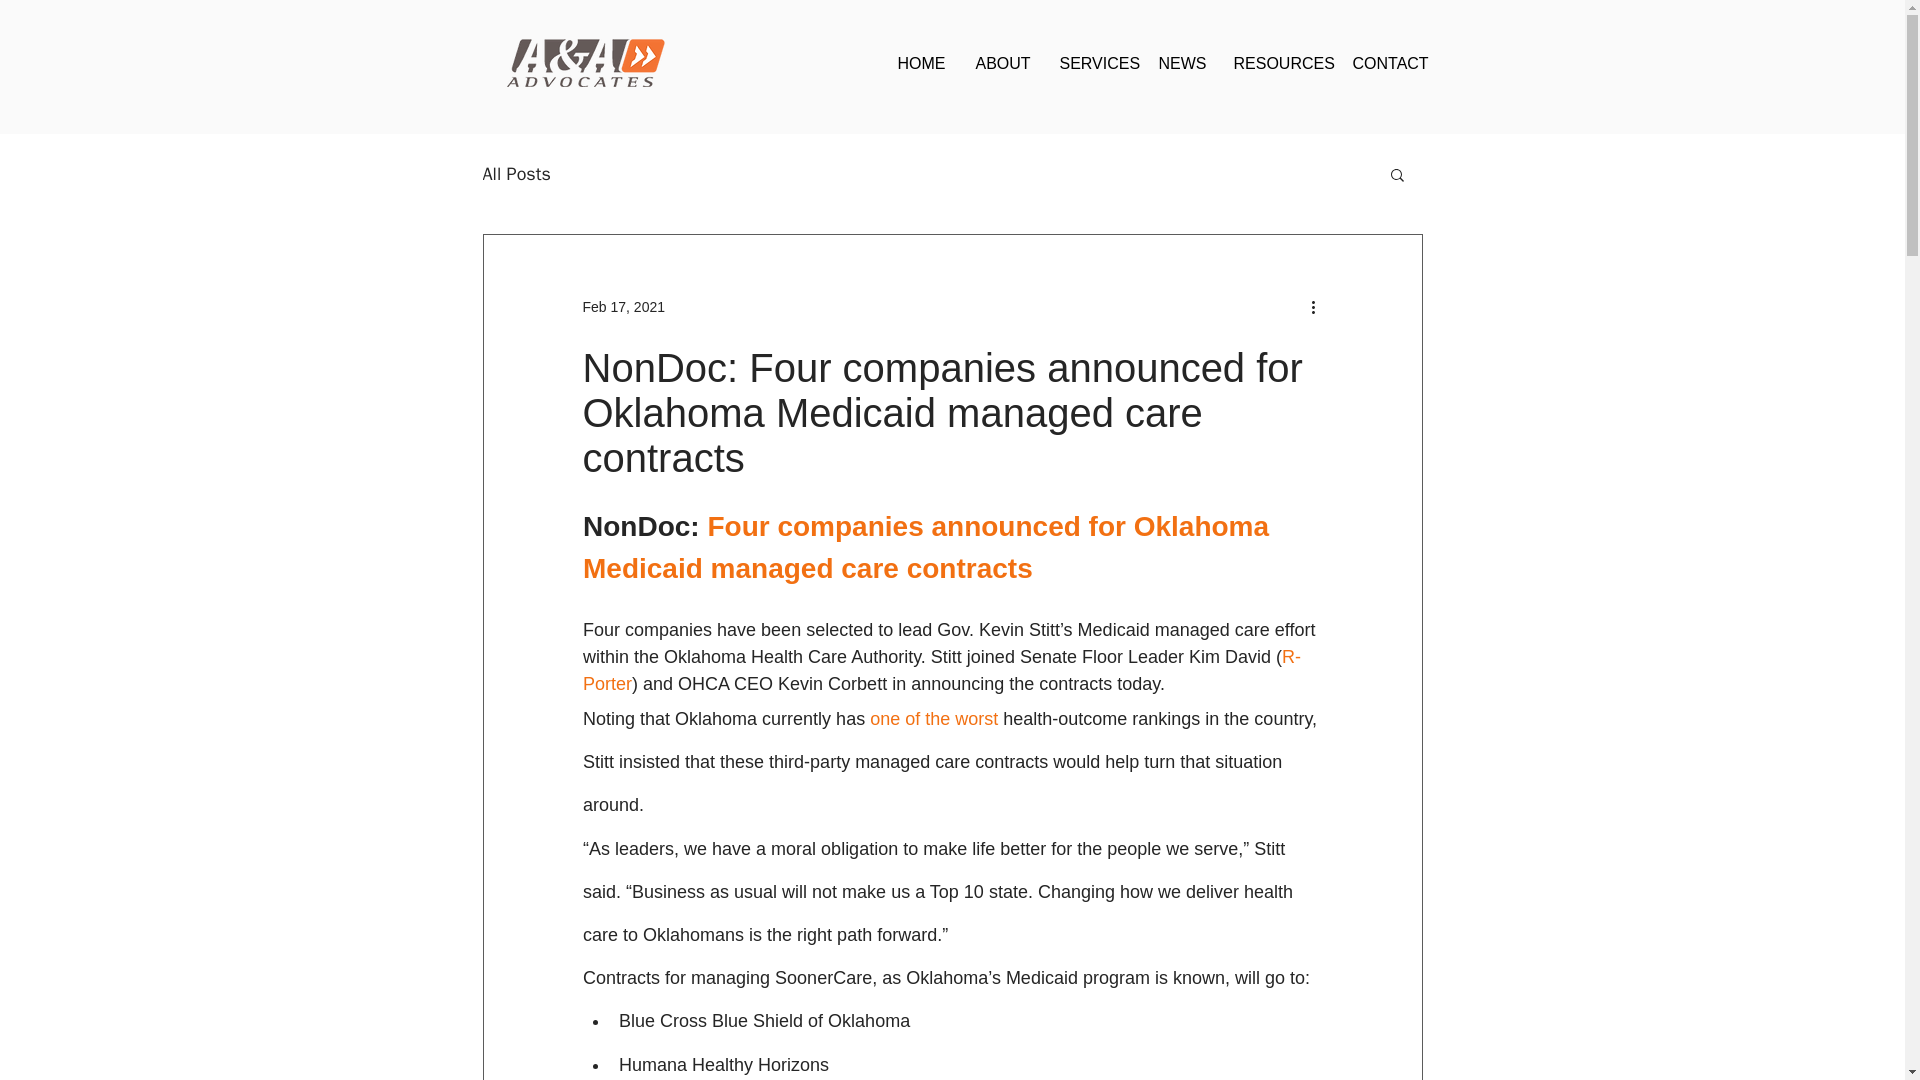 The image size is (1920, 1080). Describe the element at coordinates (1093, 64) in the screenshot. I see `SERVICES` at that location.